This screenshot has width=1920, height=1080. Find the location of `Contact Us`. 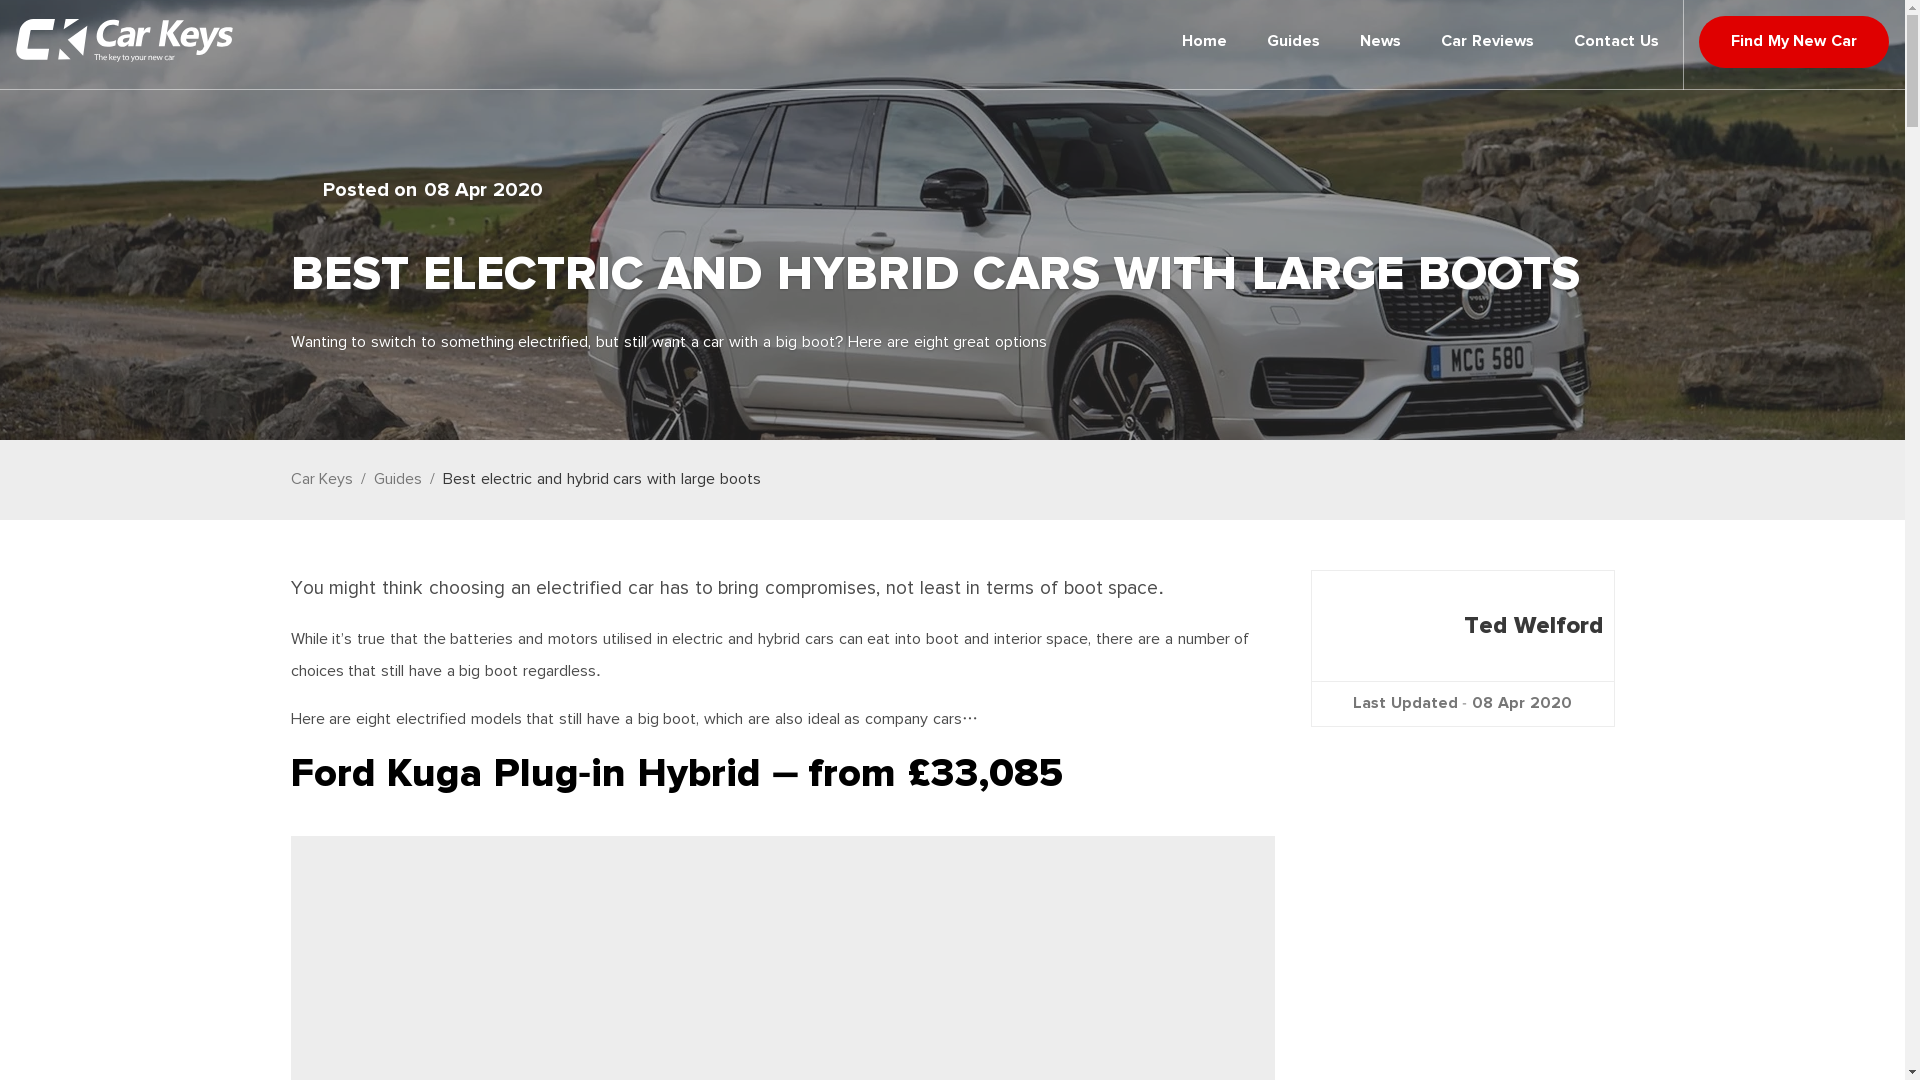

Contact Us is located at coordinates (1616, 42).